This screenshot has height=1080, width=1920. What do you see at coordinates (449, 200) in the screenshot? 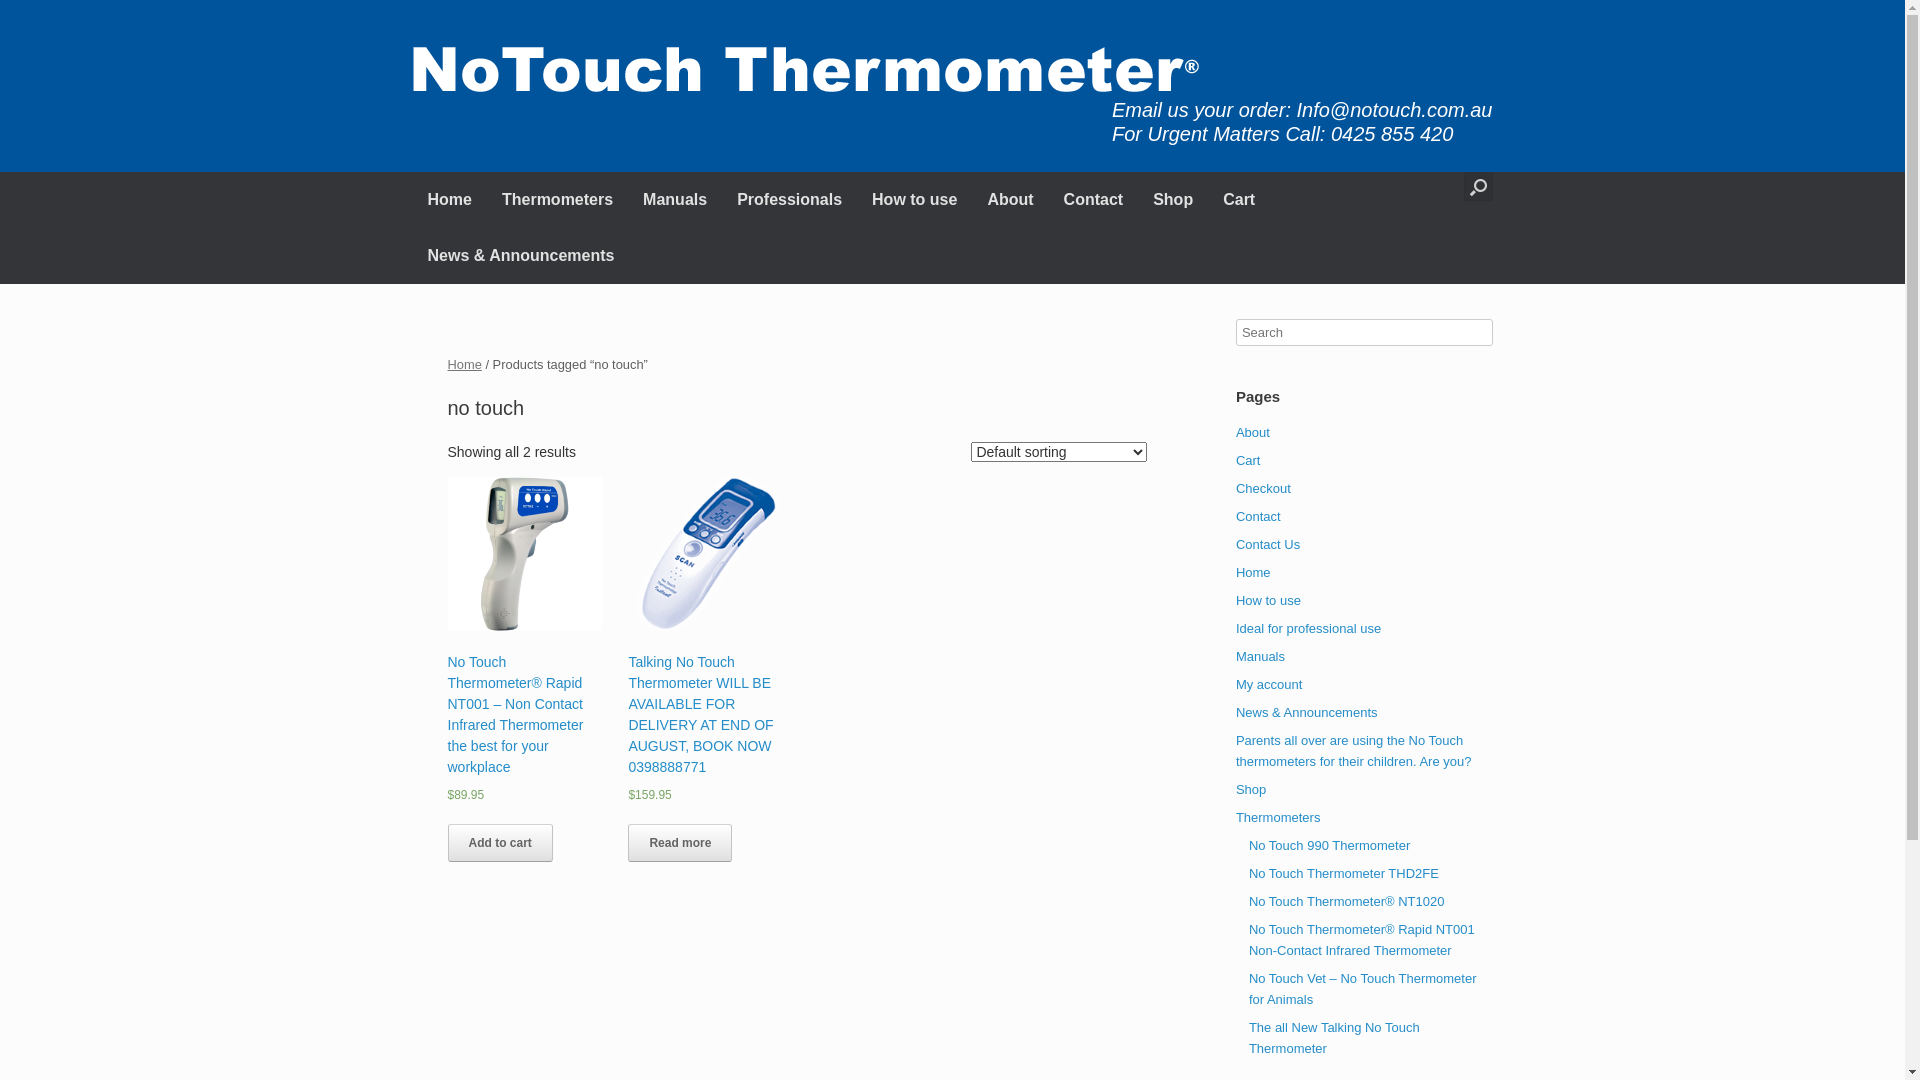
I see `Home` at bounding box center [449, 200].